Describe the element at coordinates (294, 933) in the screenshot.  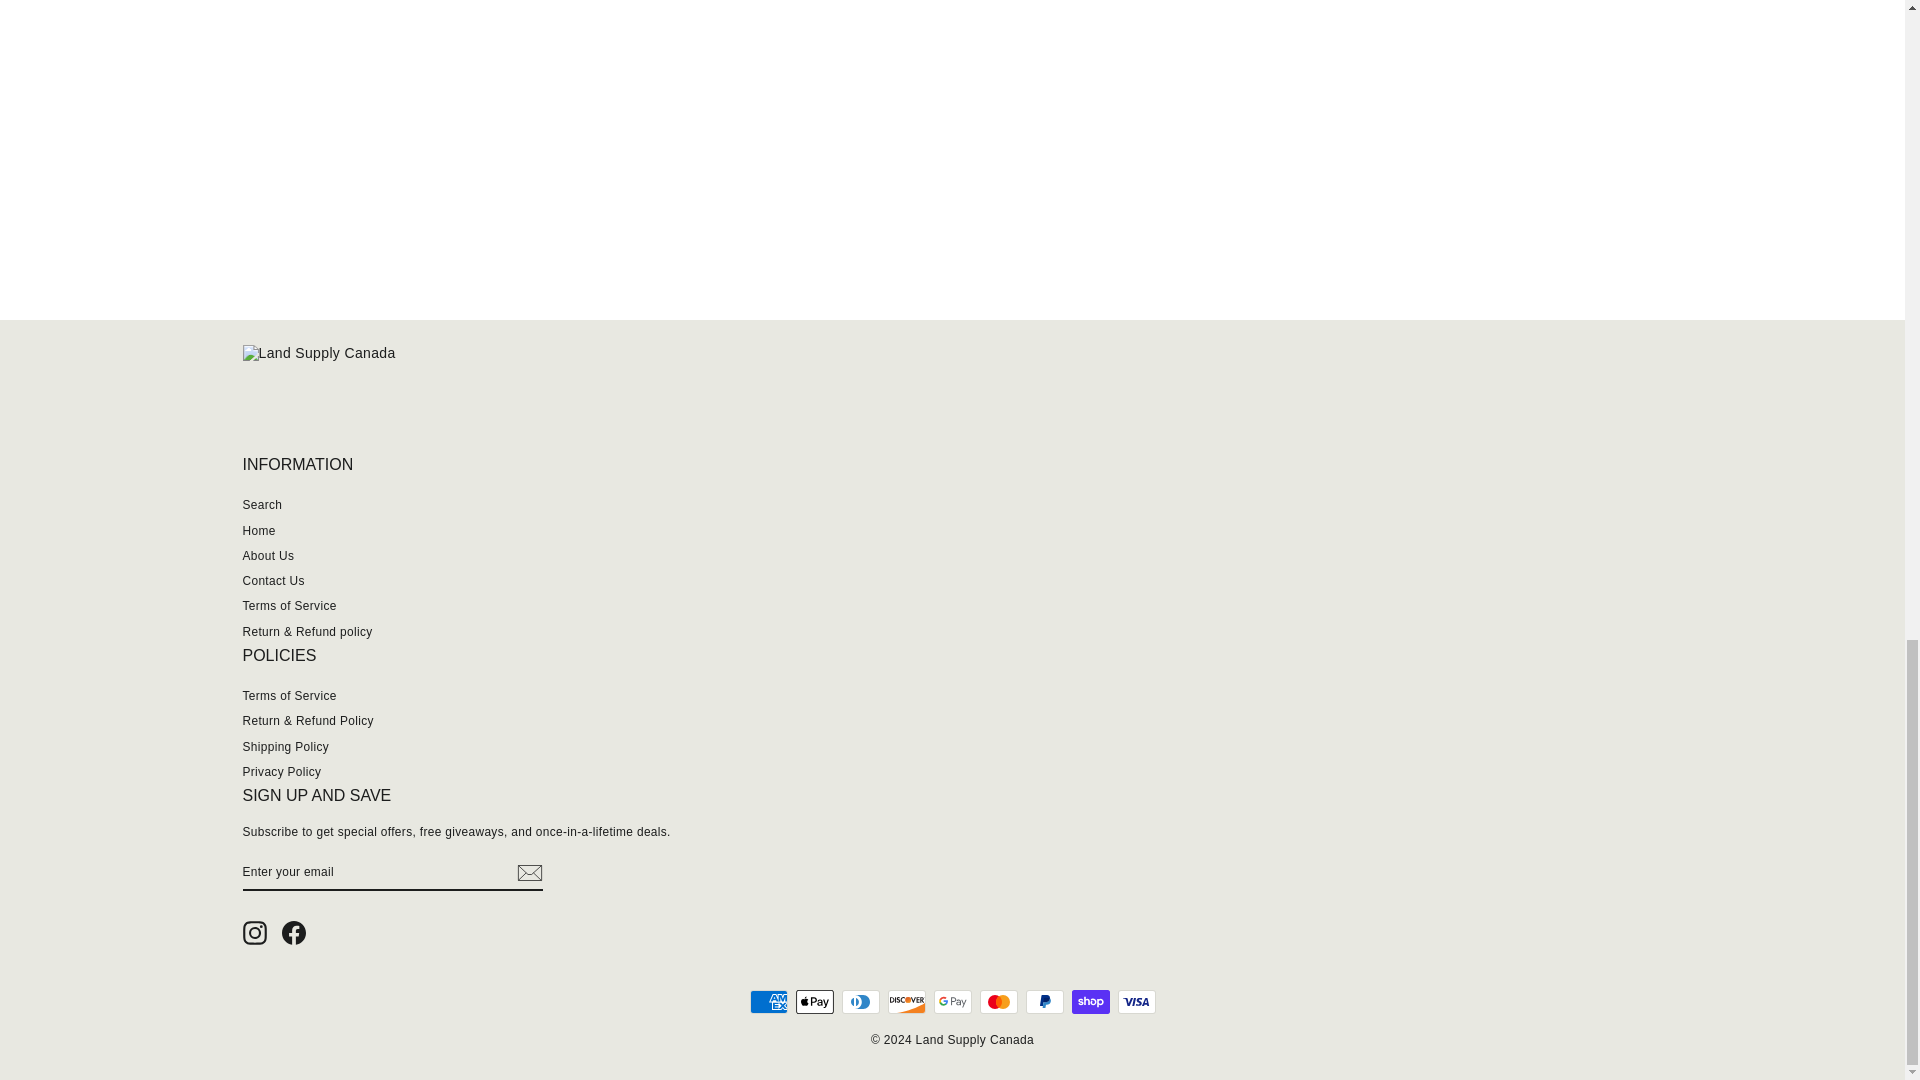
I see `Land Supply Canada on Facebook` at that location.